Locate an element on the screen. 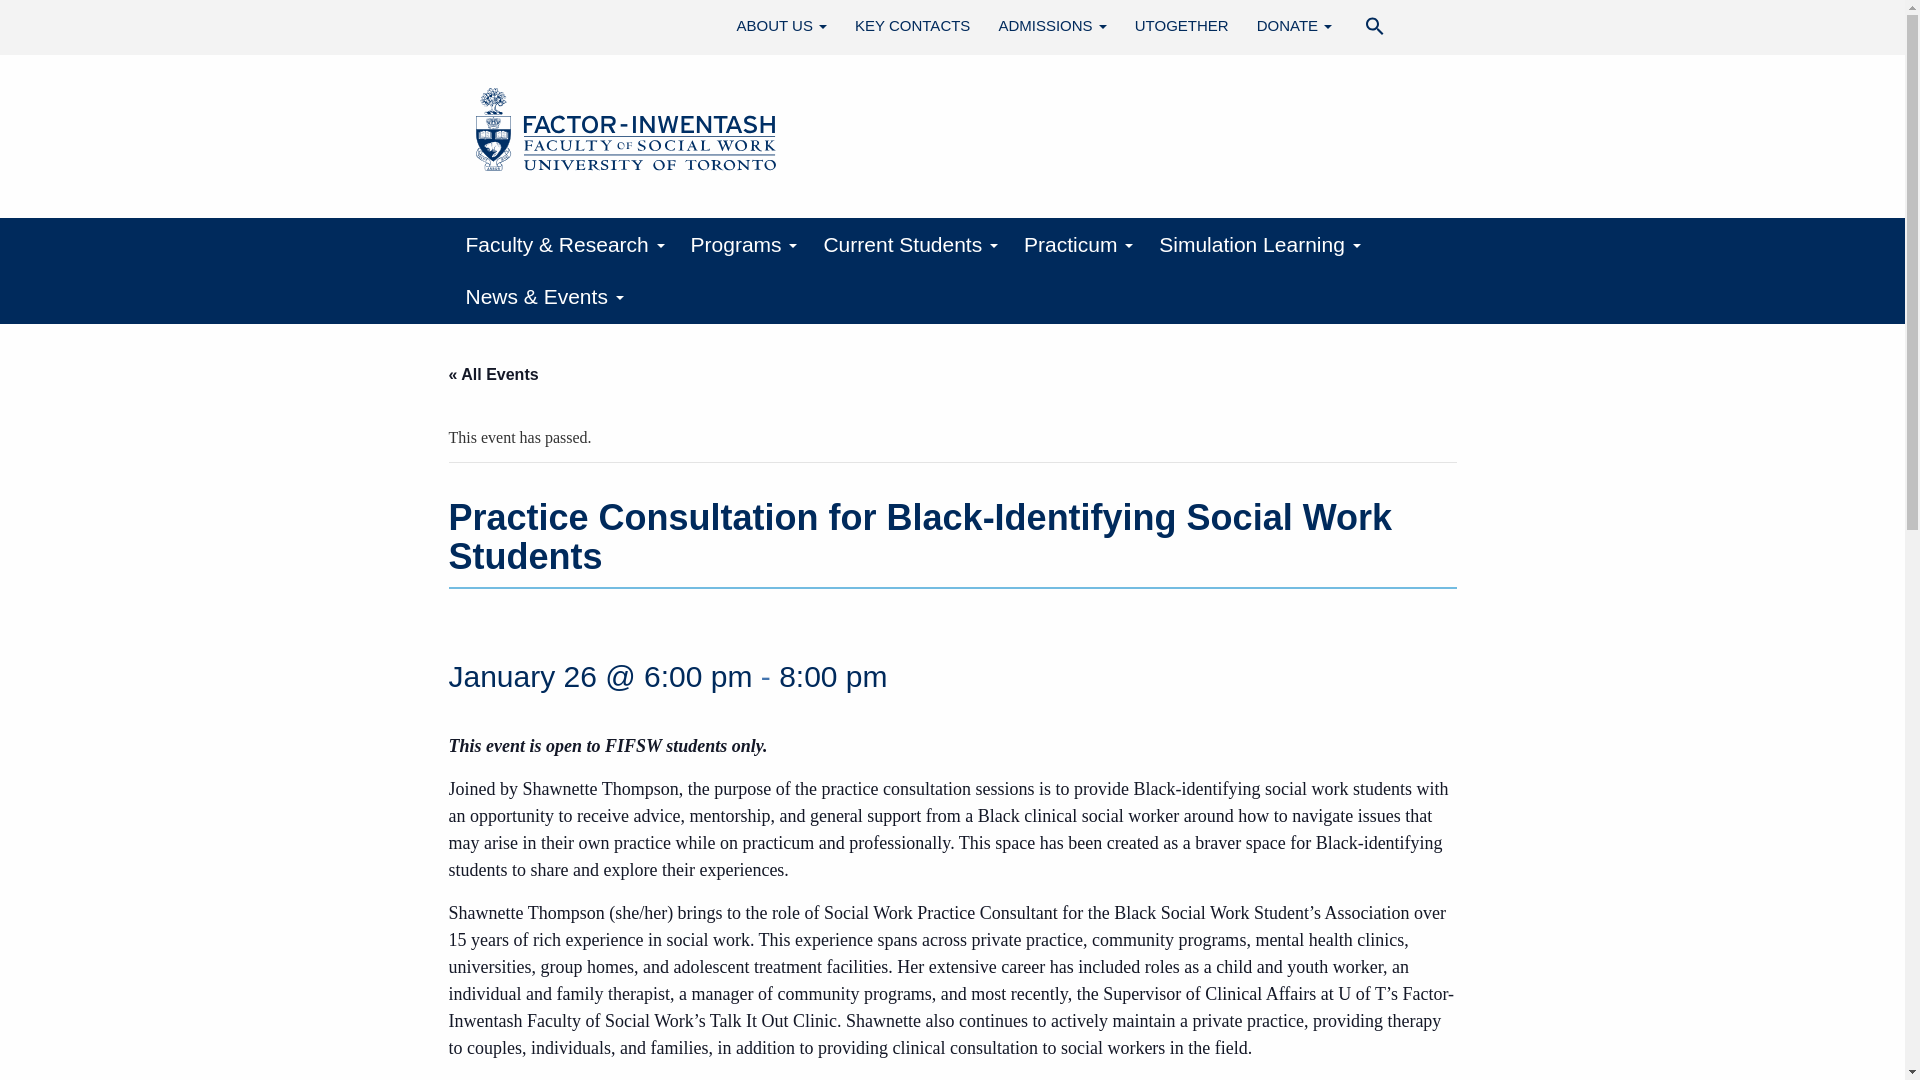 This screenshot has width=1920, height=1080. Key Contacts is located at coordinates (912, 26).